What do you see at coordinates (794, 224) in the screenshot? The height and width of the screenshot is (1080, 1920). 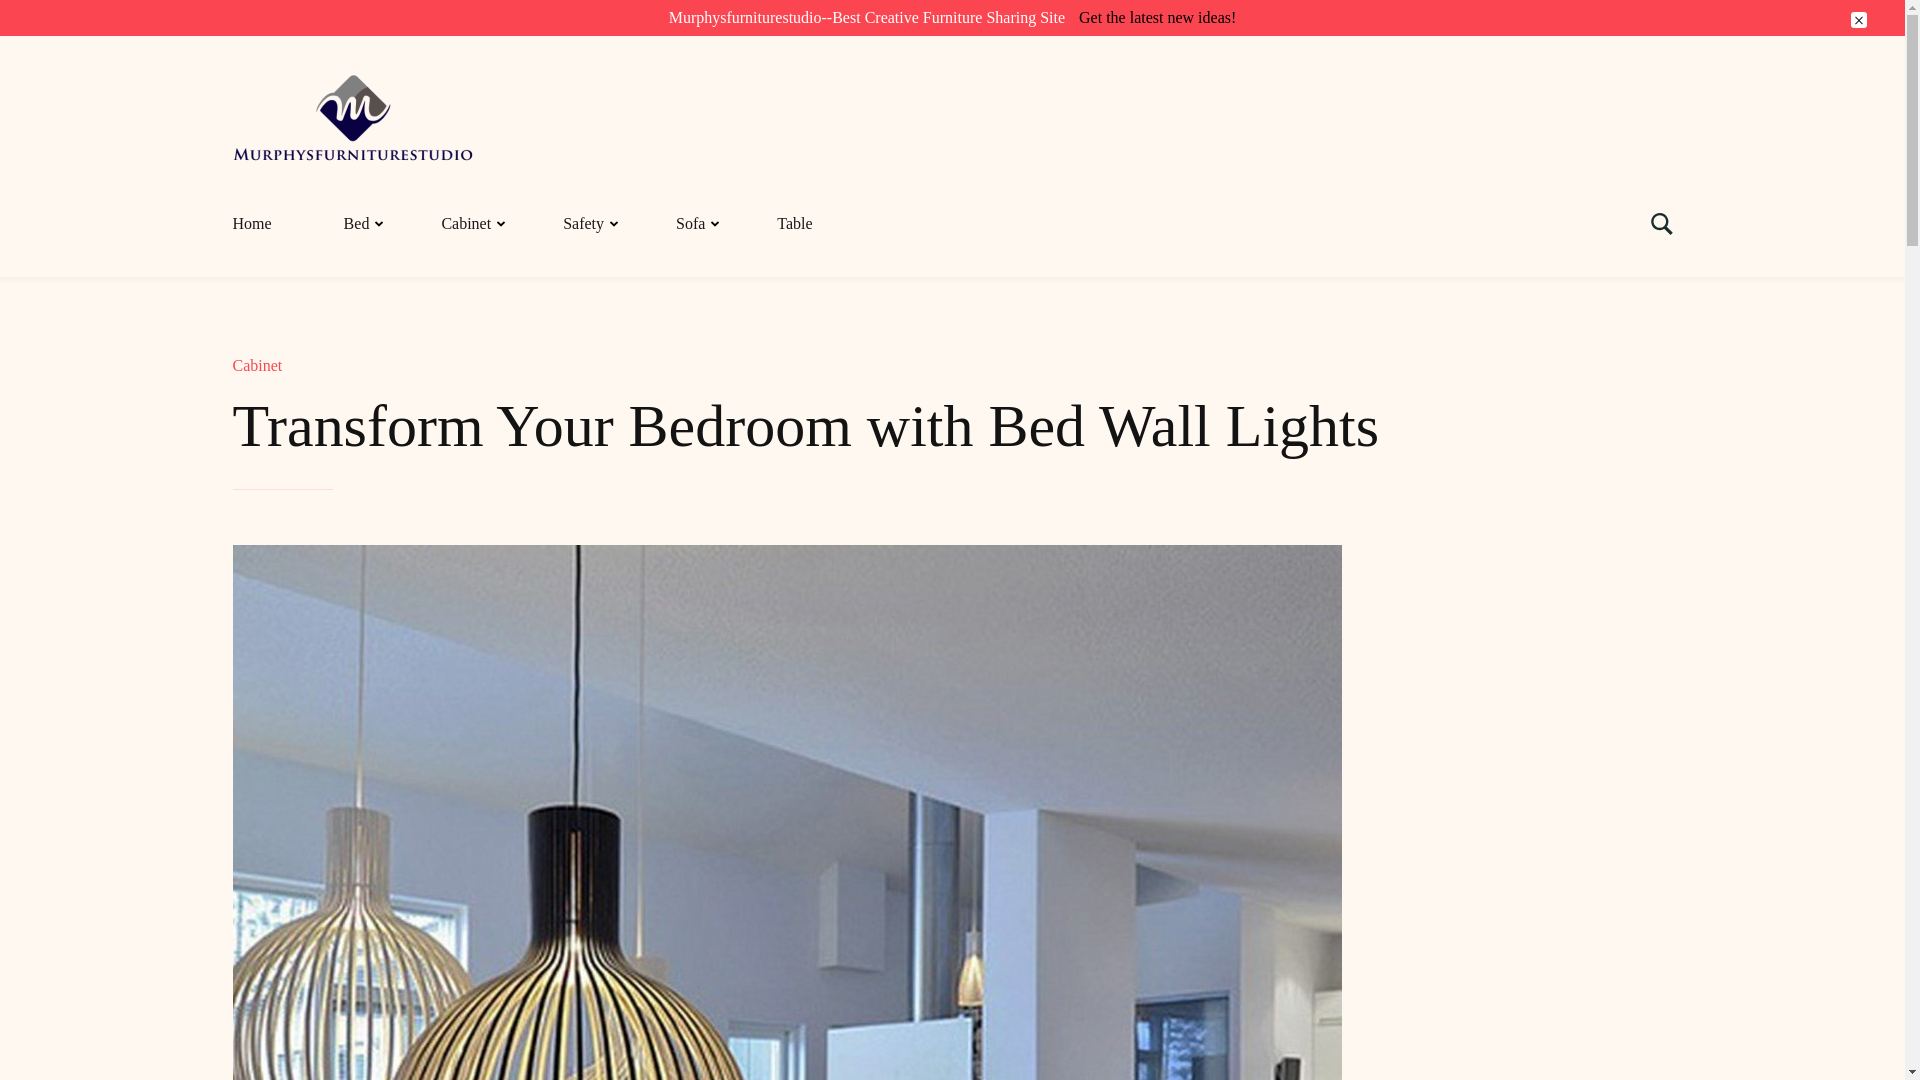 I see `Table` at bounding box center [794, 224].